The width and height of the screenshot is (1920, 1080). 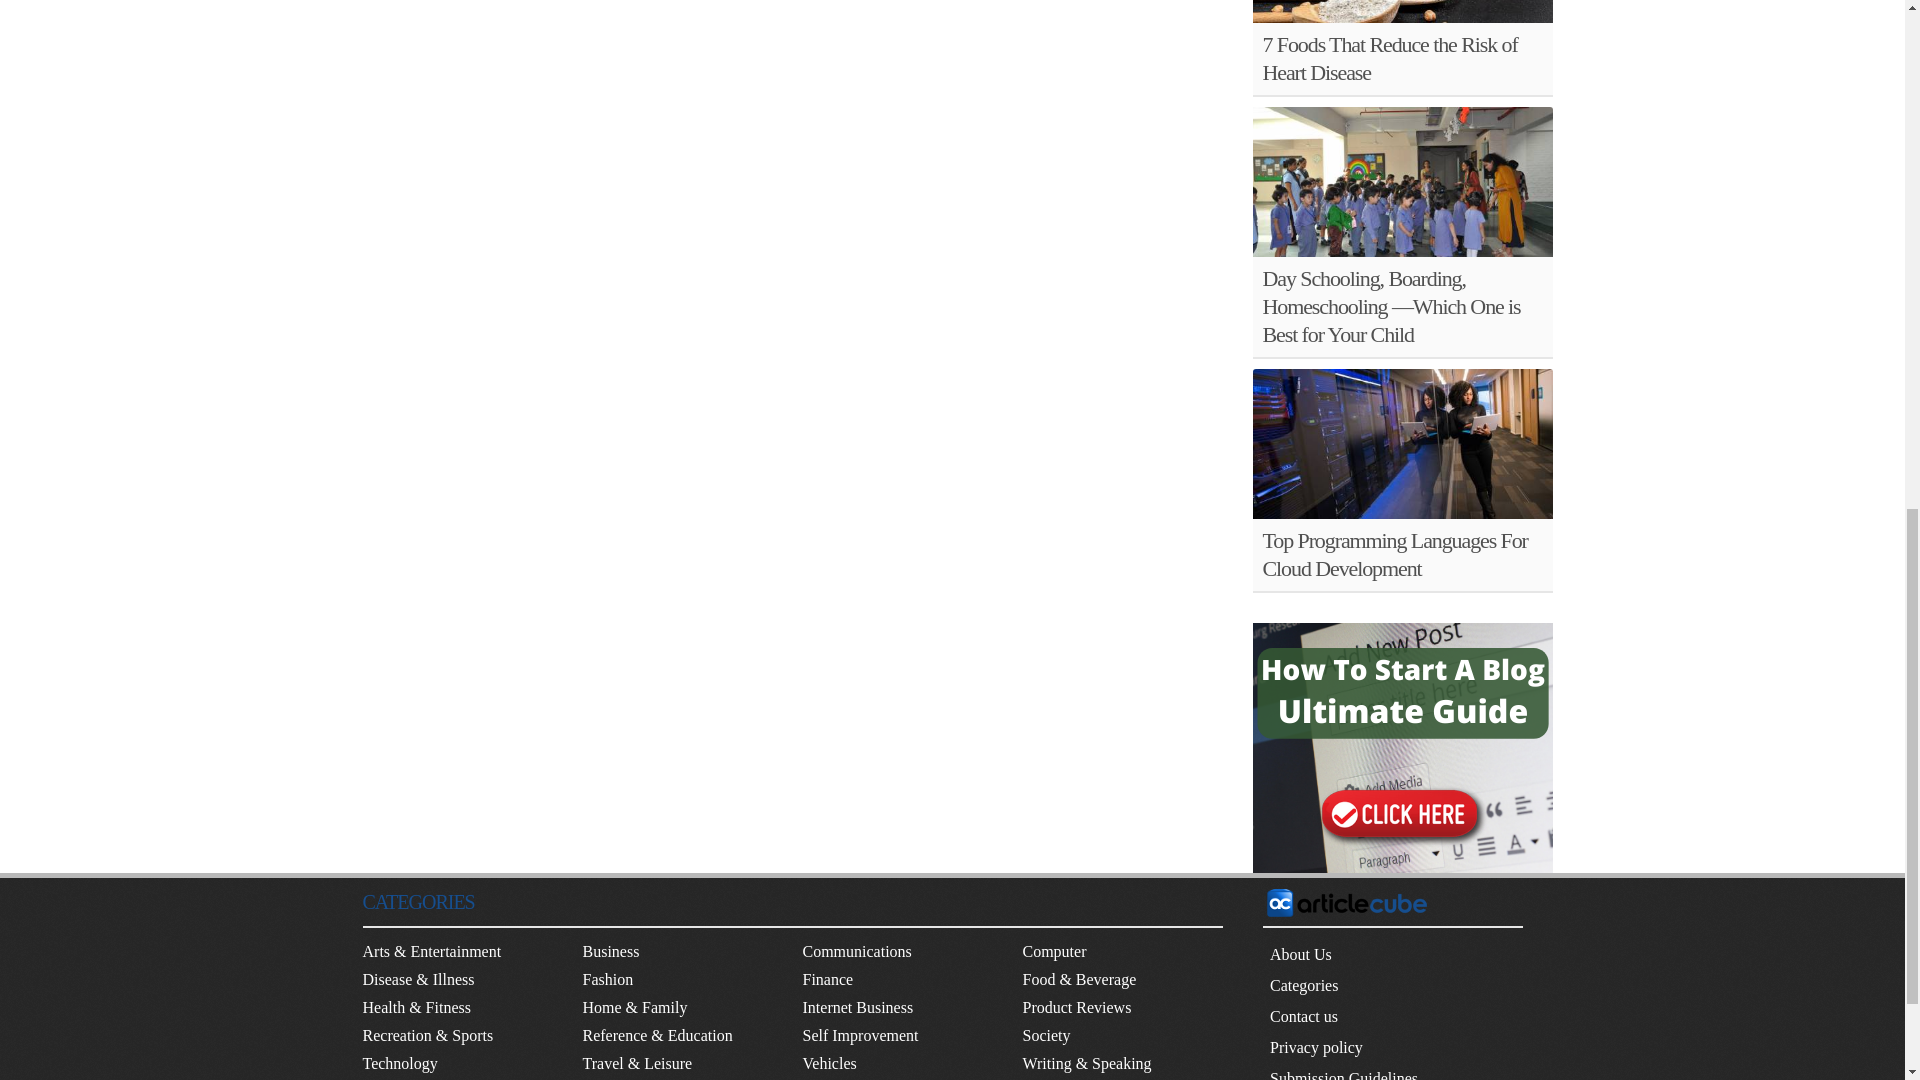 What do you see at coordinates (1388, 58) in the screenshot?
I see `7 Foods That Reduce the Risk of Heart Disease` at bounding box center [1388, 58].